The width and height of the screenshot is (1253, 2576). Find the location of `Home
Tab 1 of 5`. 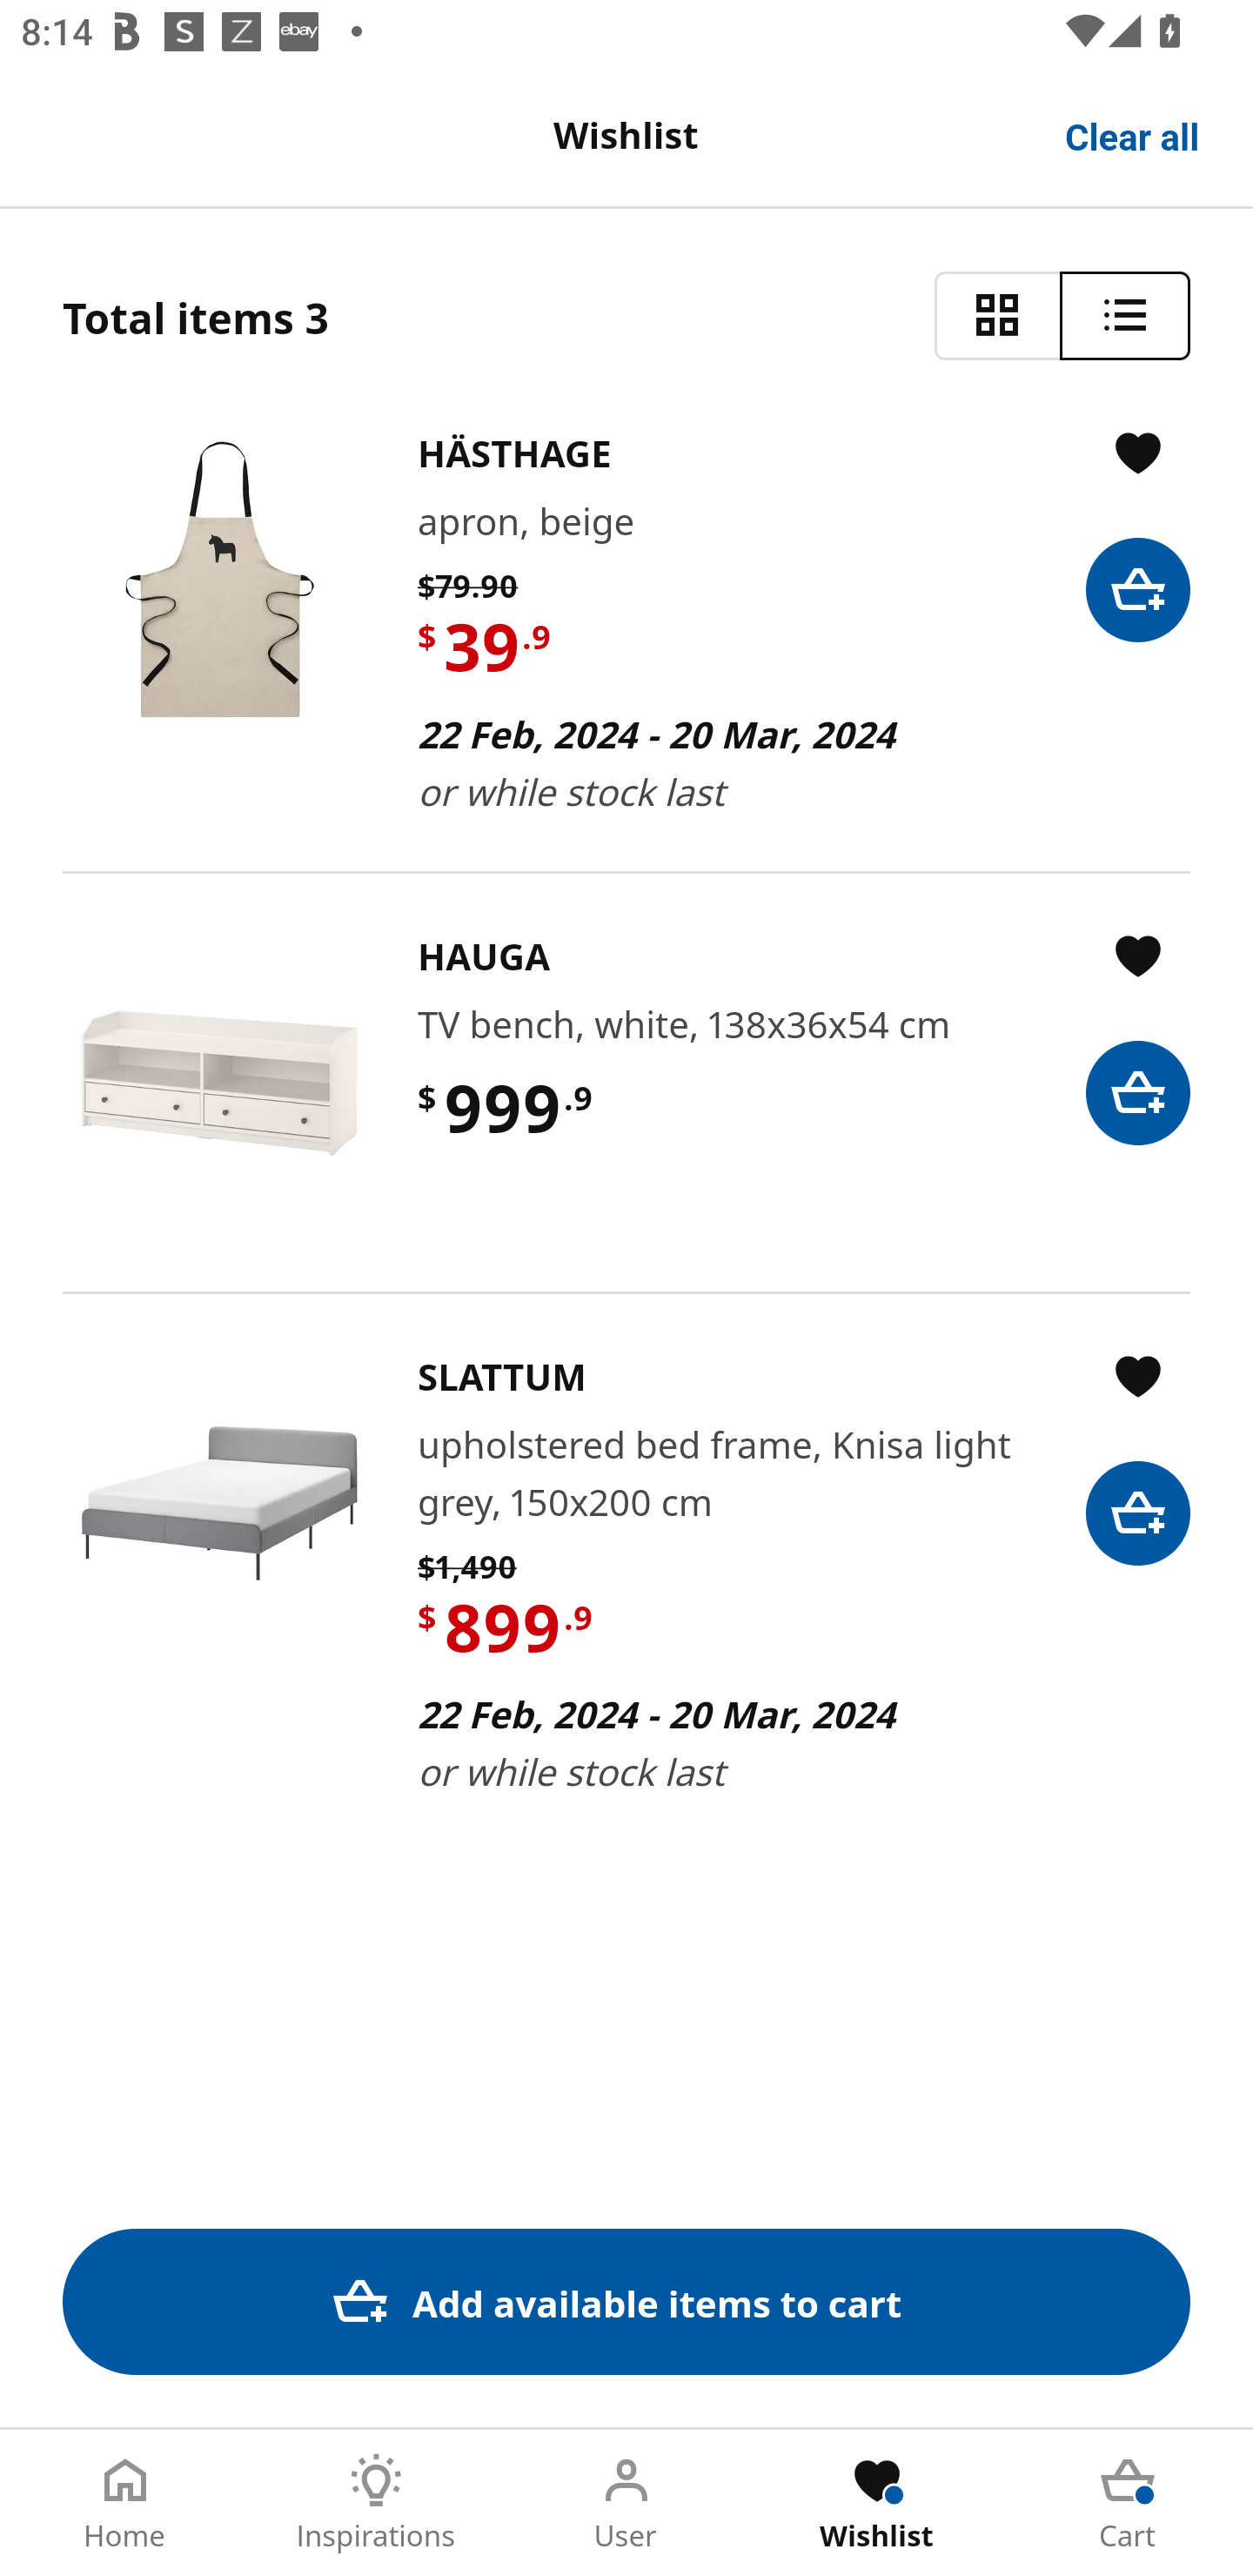

Home
Tab 1 of 5 is located at coordinates (125, 2503).